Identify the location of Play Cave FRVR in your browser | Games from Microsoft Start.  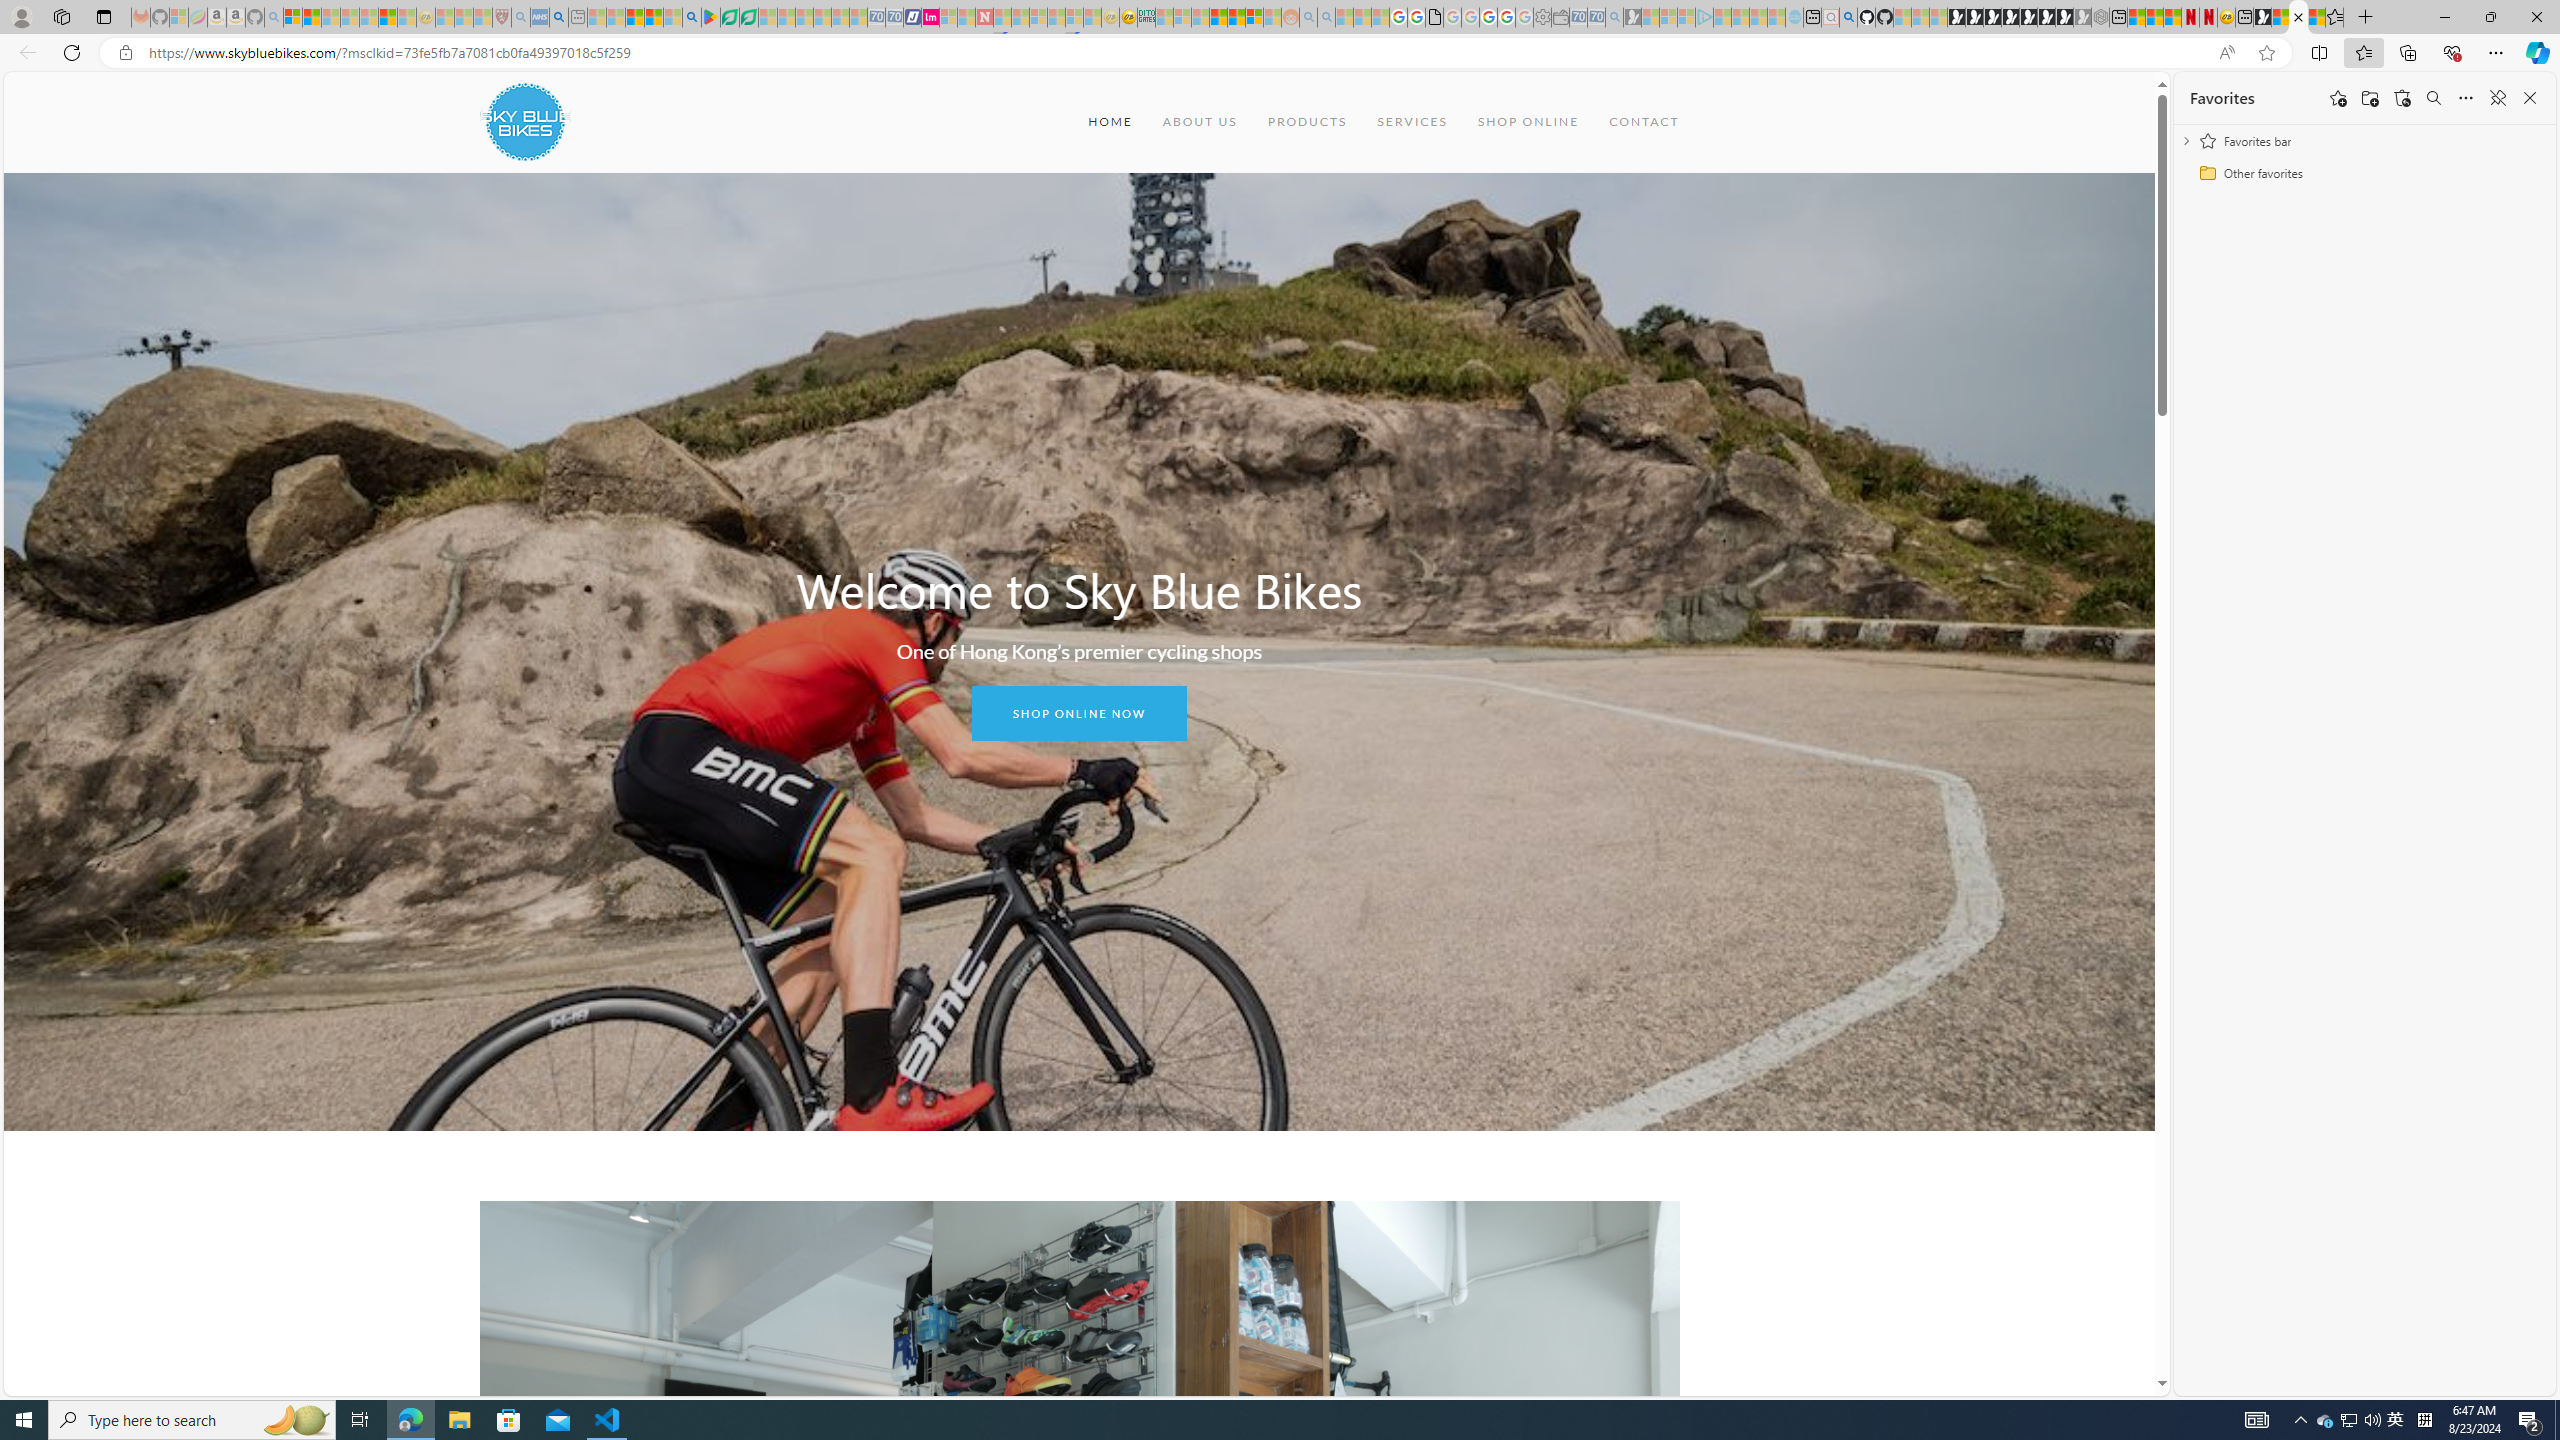
(1991, 17).